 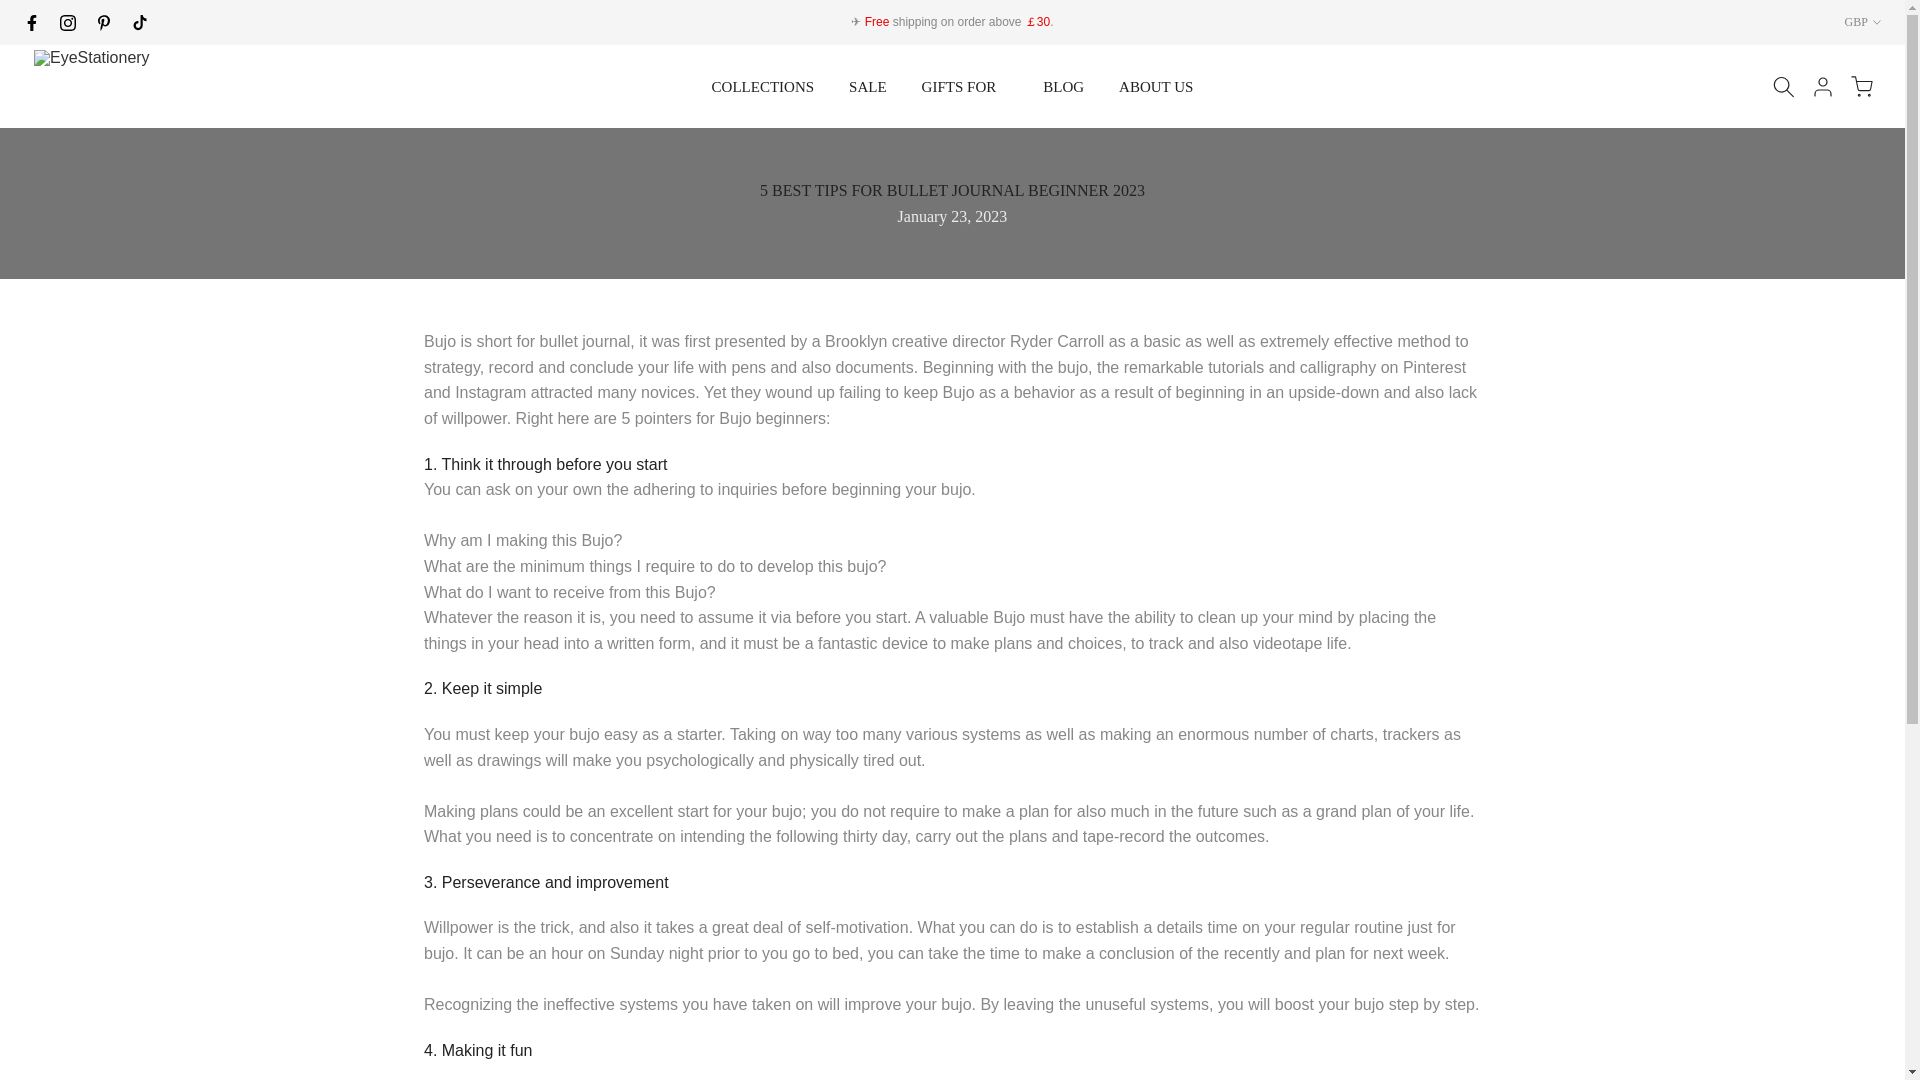 What do you see at coordinates (868, 86) in the screenshot?
I see `SALE` at bounding box center [868, 86].